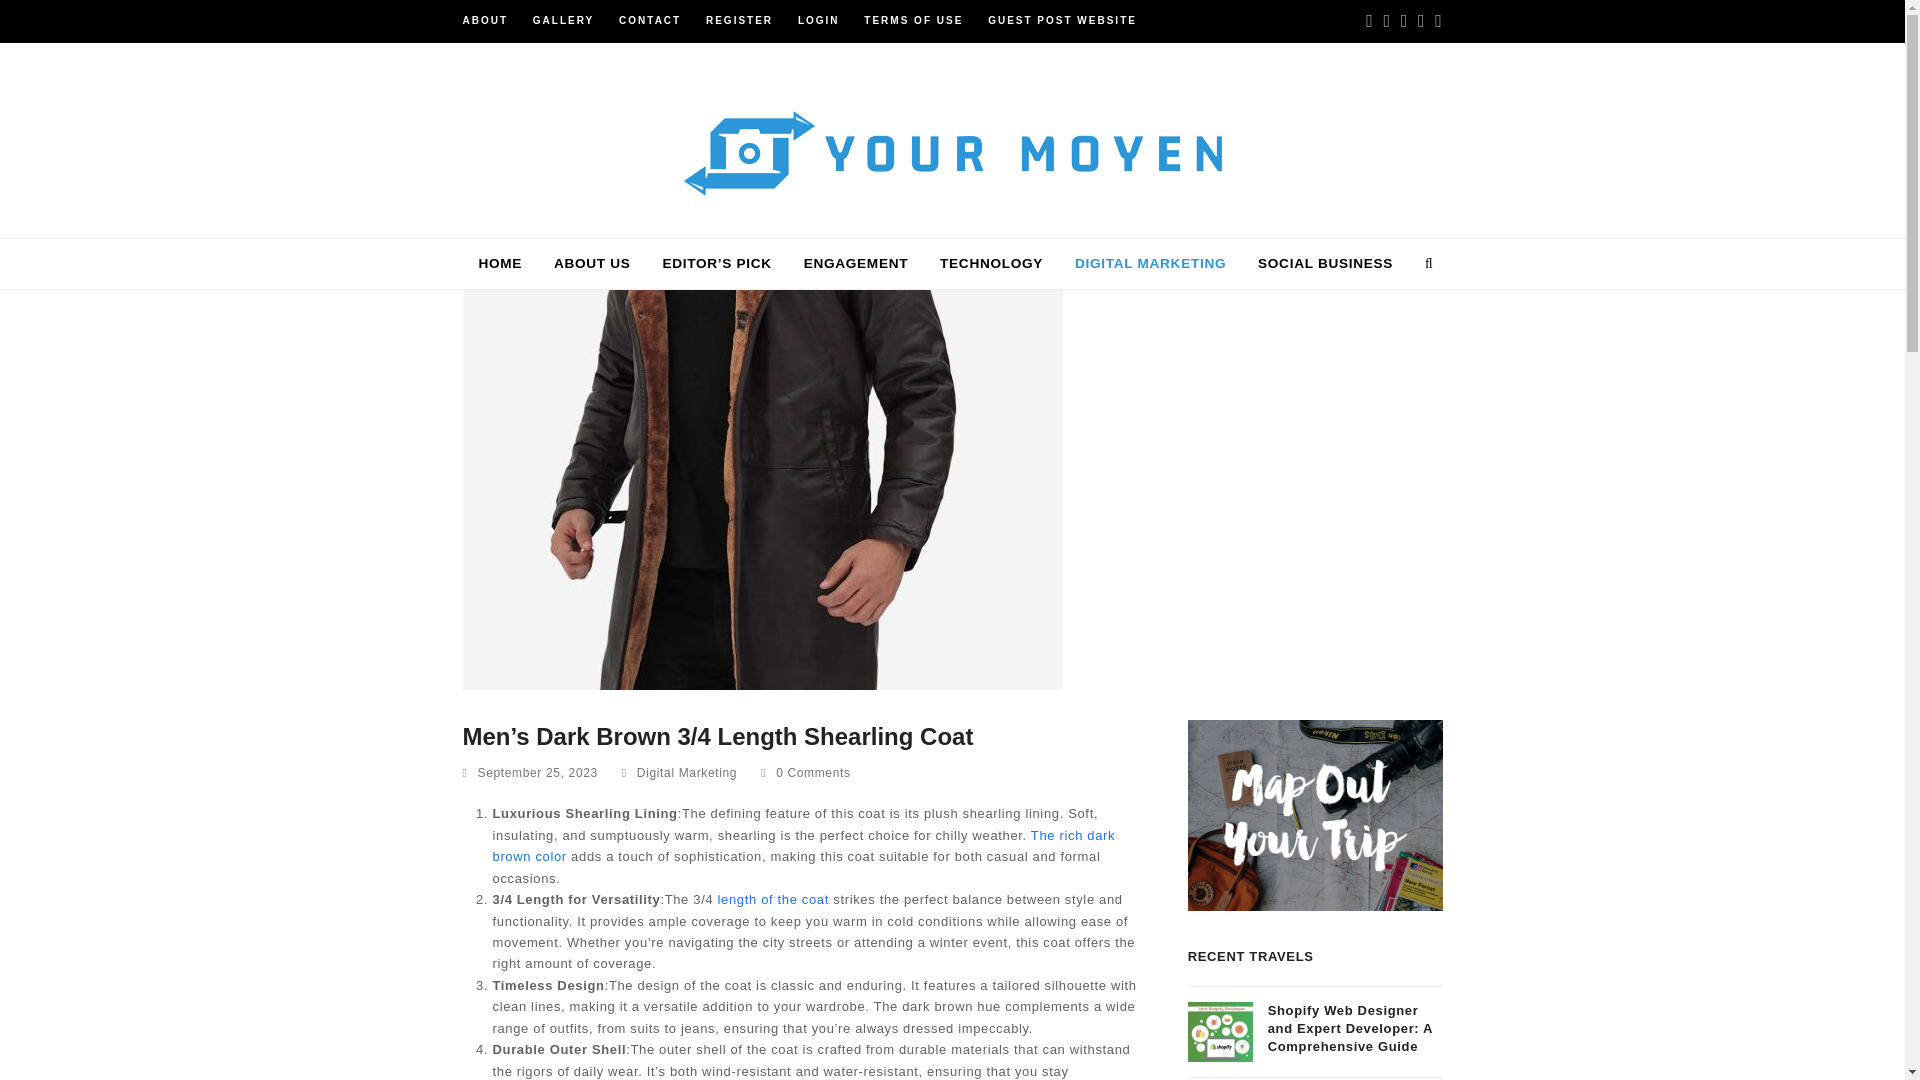 The width and height of the screenshot is (1920, 1080). I want to click on ABOUT, so click(485, 20).